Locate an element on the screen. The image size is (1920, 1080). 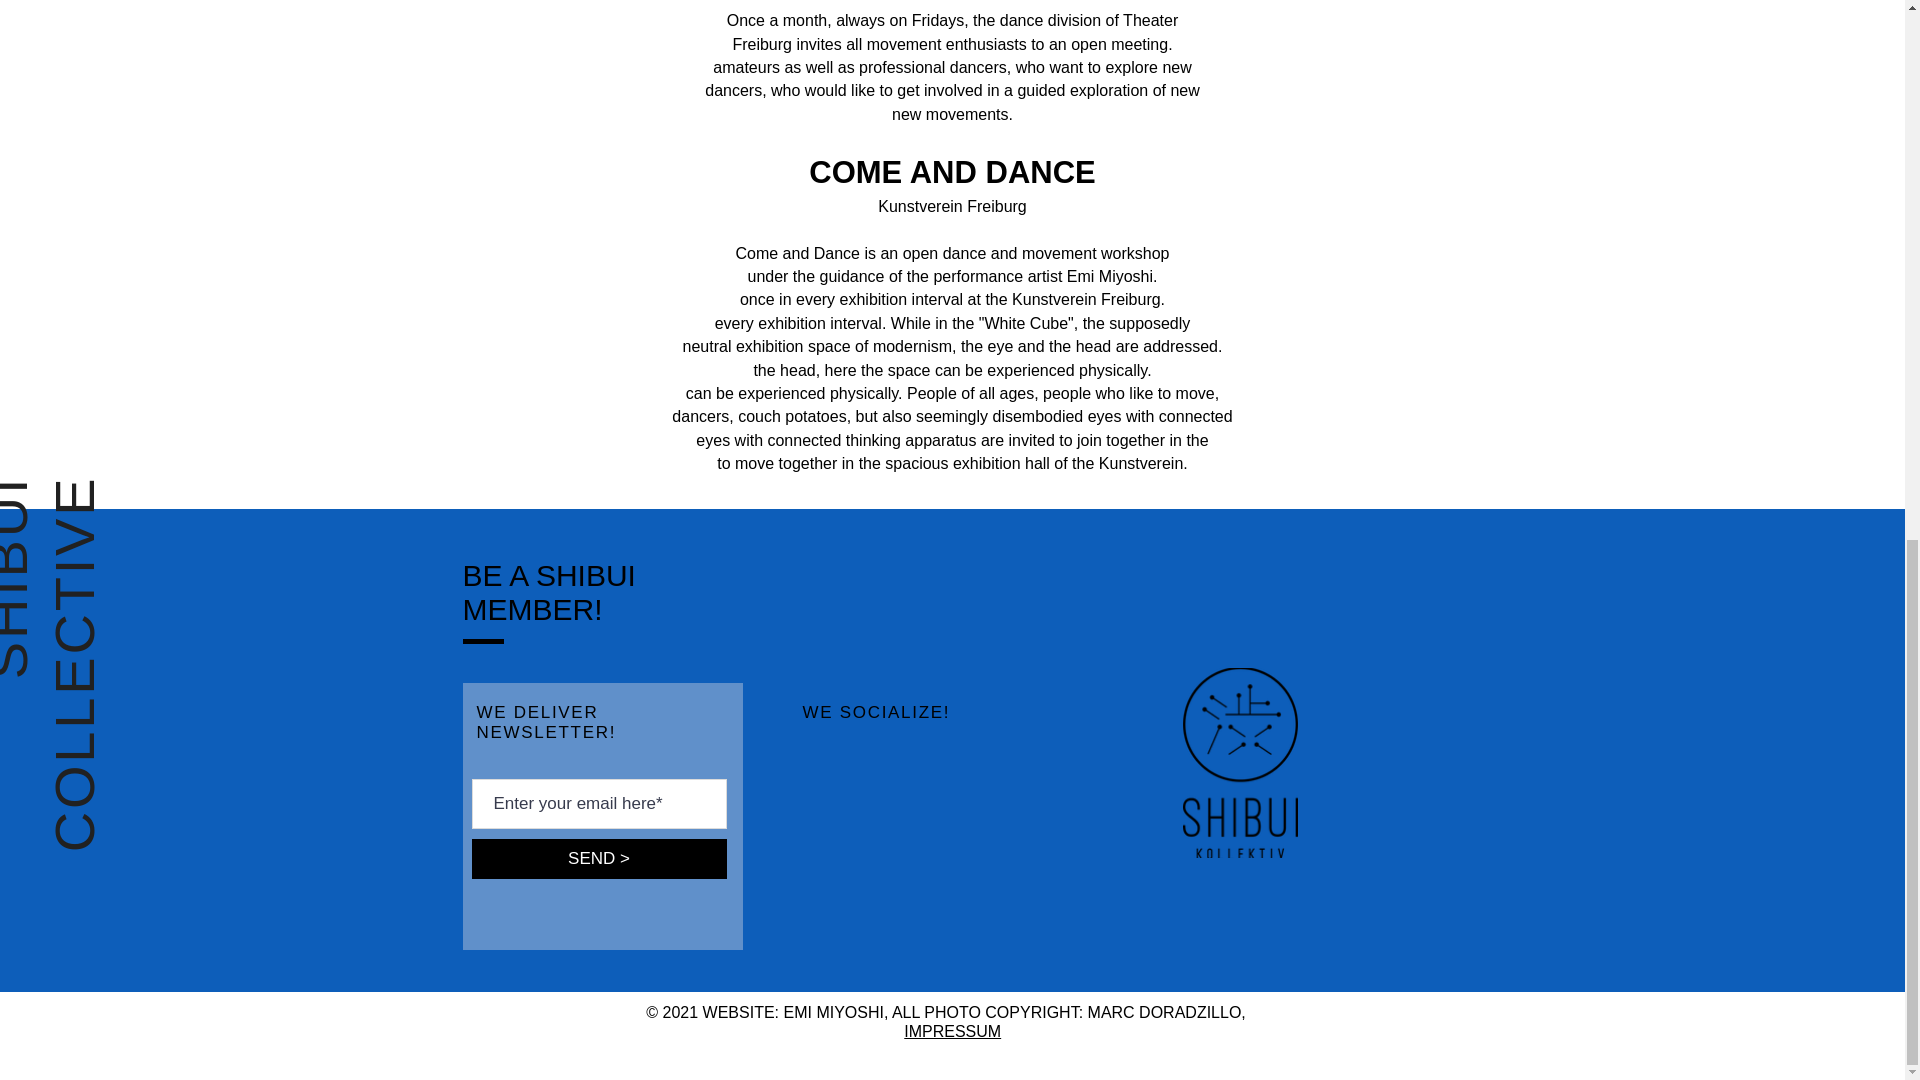
IMPRESSUM is located at coordinates (952, 1031).